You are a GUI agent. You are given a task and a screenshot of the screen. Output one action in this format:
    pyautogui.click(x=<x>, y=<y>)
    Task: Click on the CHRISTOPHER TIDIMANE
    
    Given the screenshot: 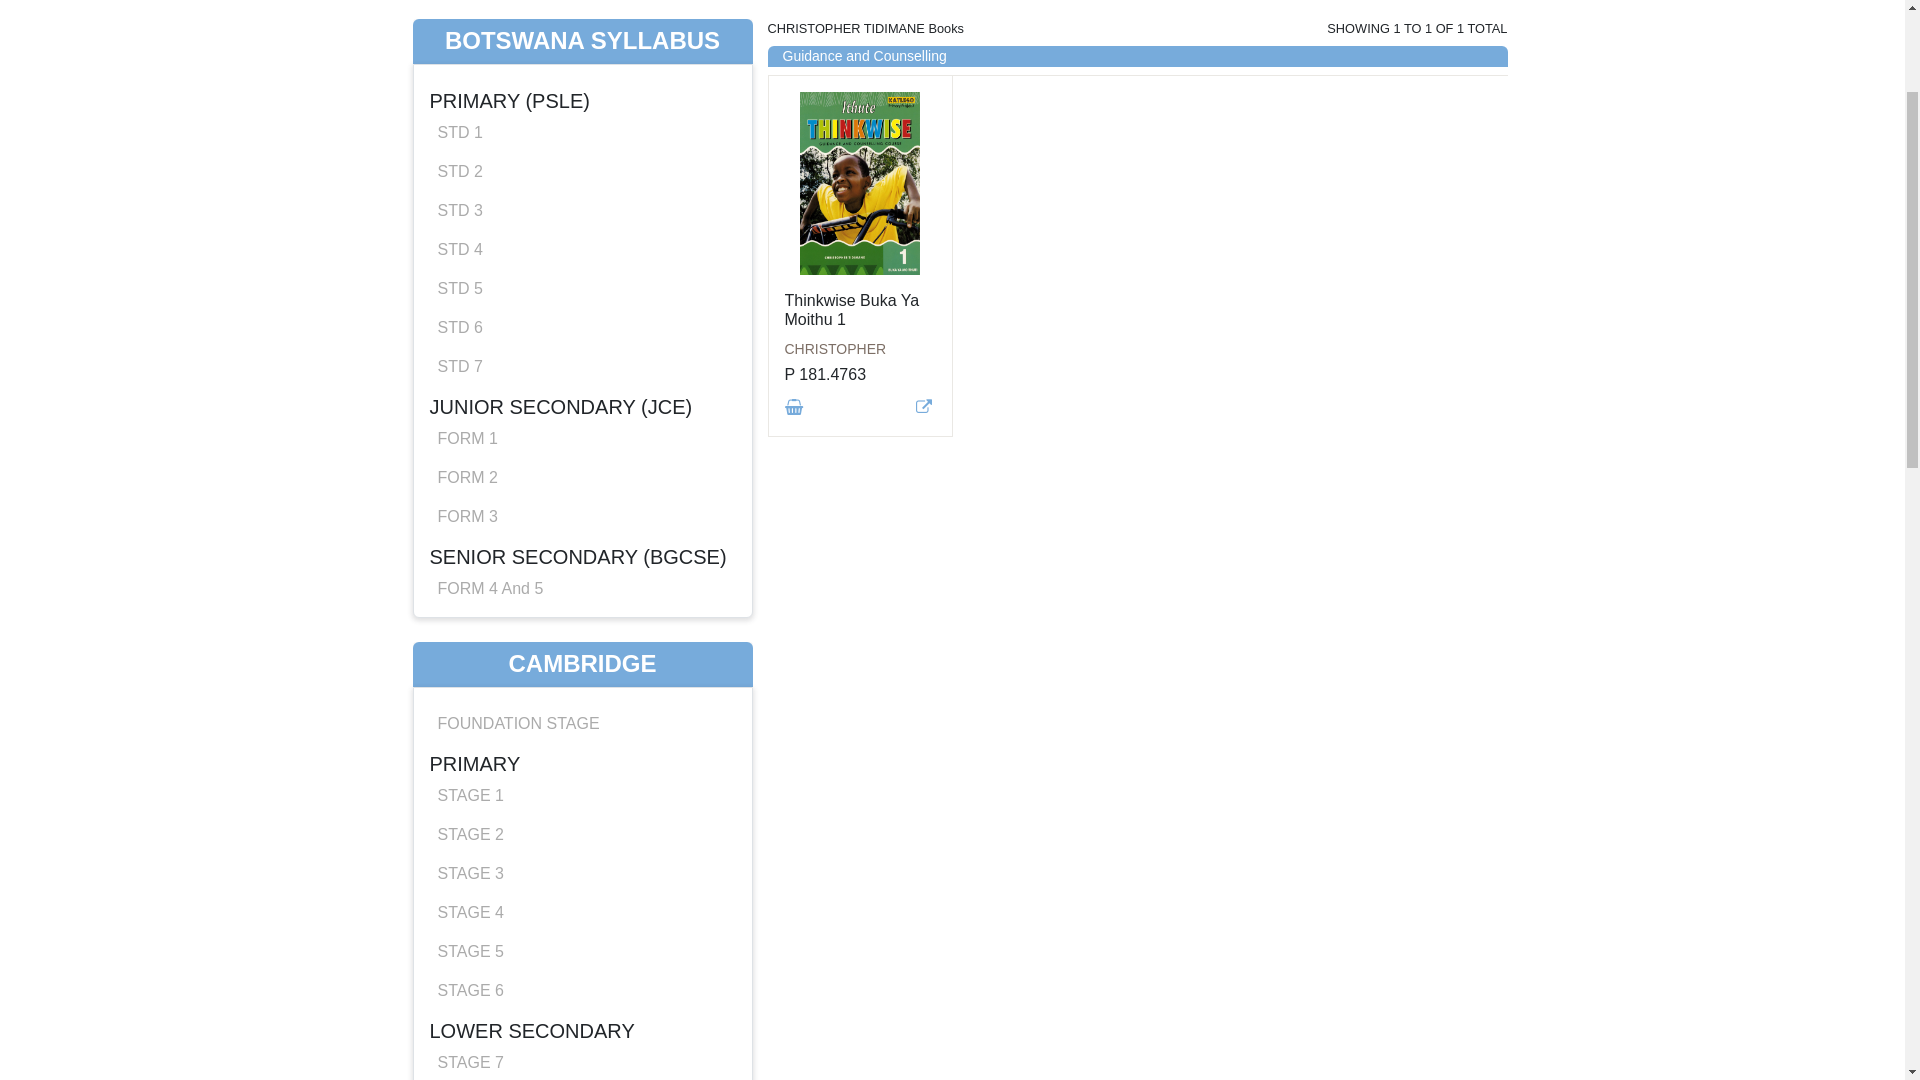 What is the action you would take?
    pyautogui.click(x=860, y=573)
    